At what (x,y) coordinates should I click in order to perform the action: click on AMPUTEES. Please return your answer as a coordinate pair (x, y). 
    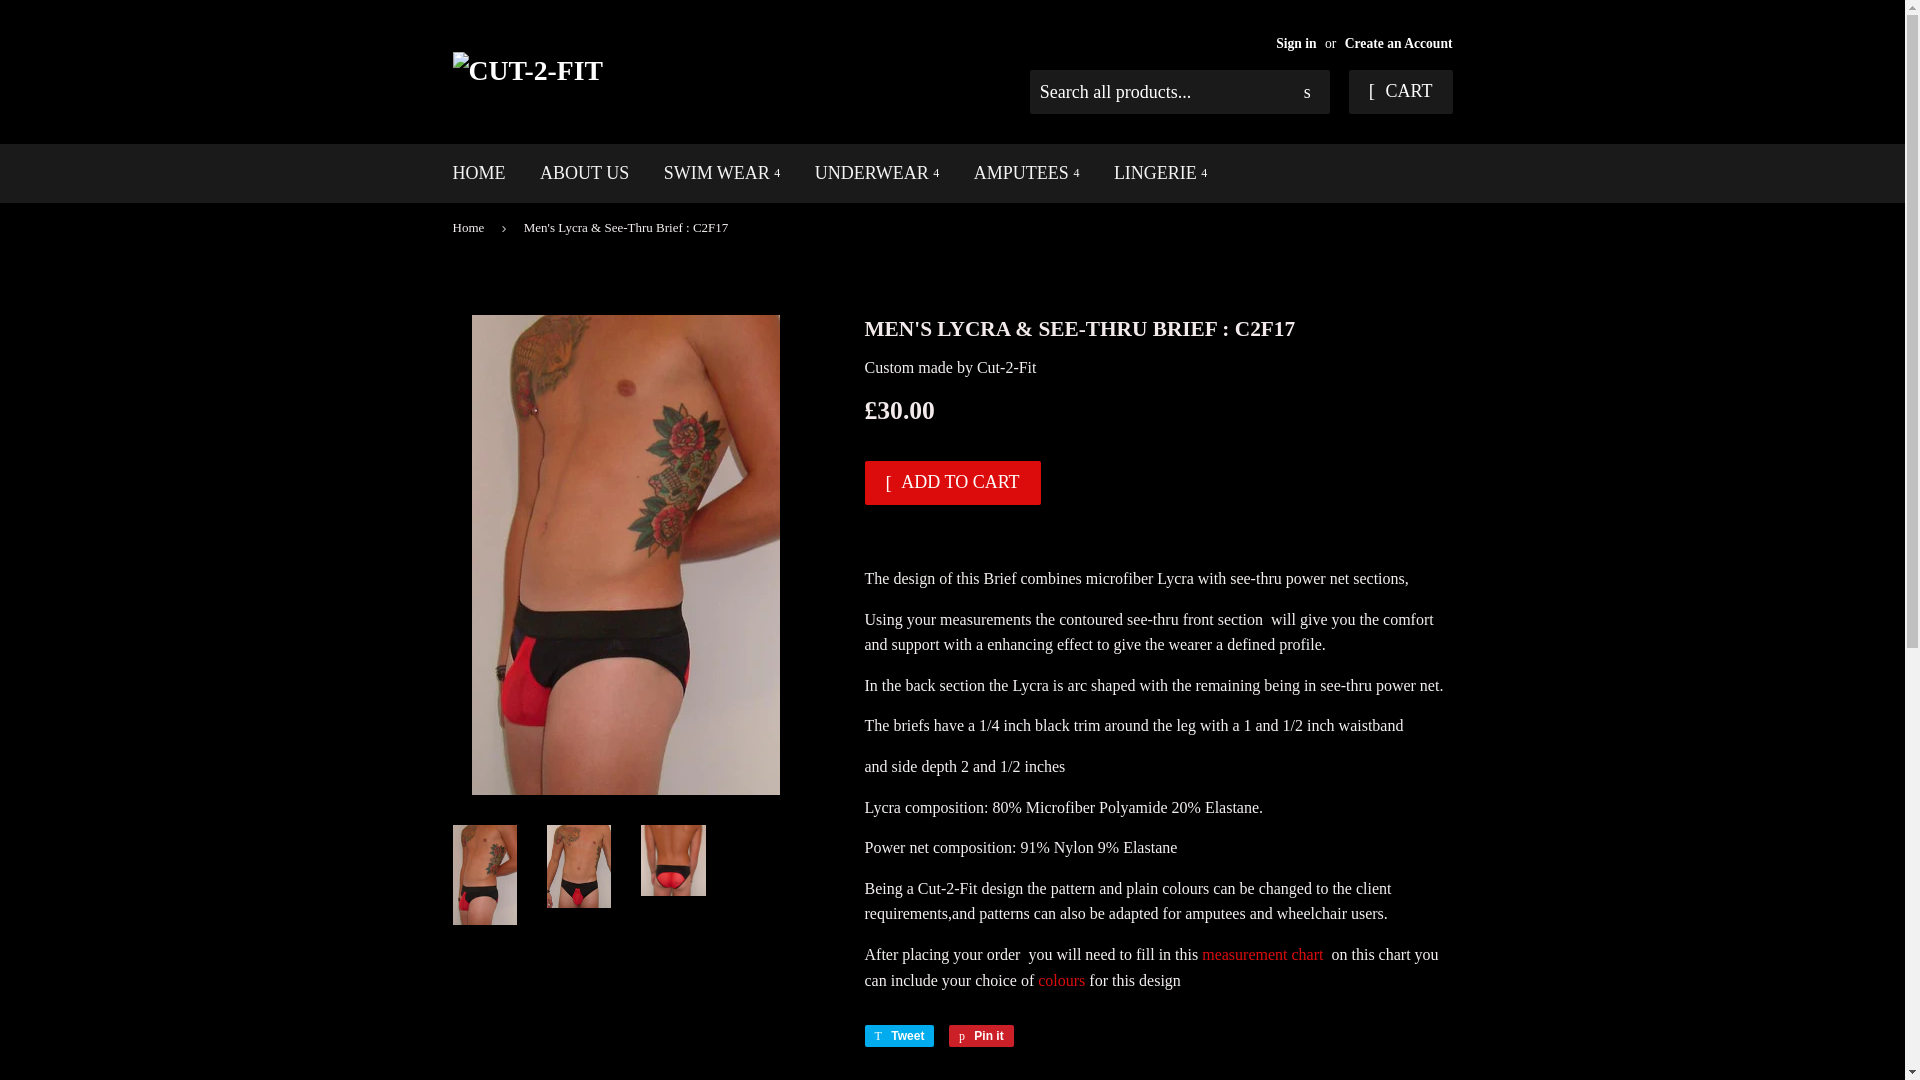
    Looking at the image, I should click on (1026, 173).